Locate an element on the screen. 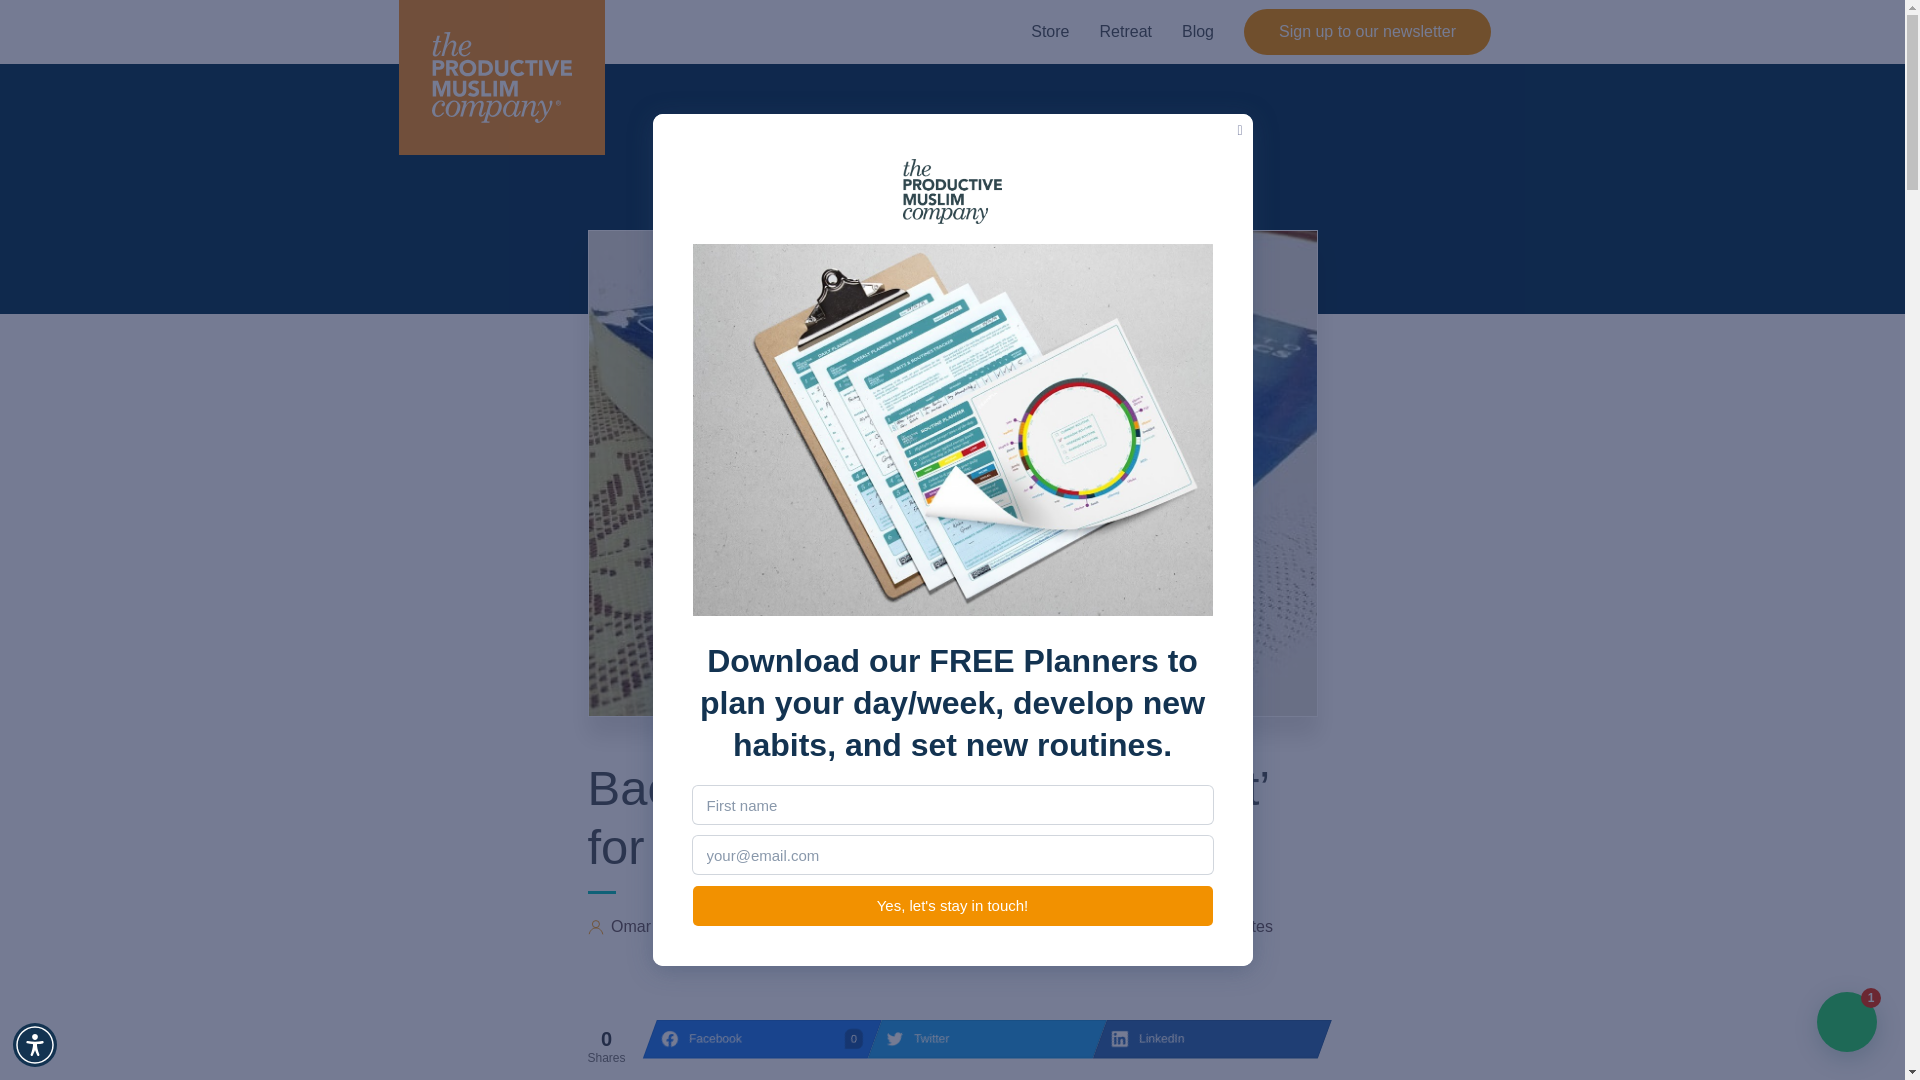 The image size is (1920, 1080). Blog is located at coordinates (755, 1038).